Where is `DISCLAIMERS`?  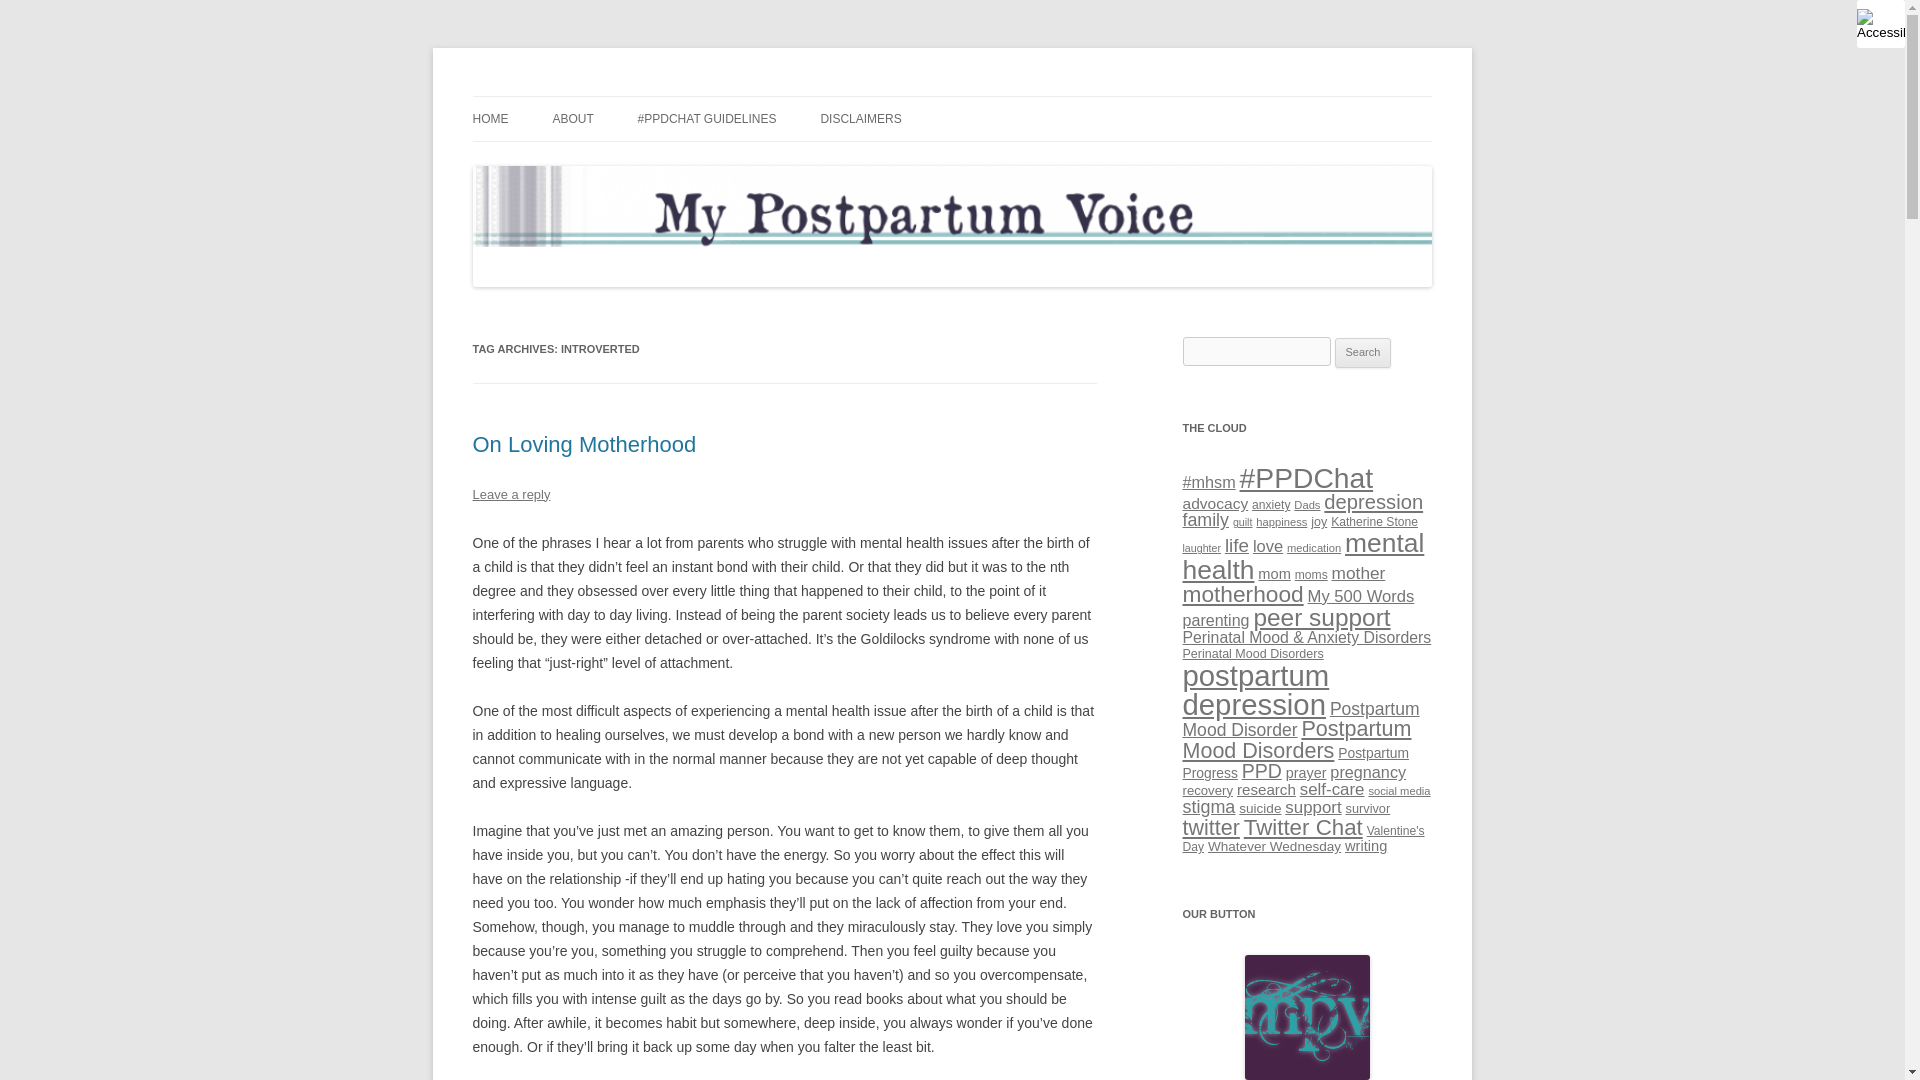 DISCLAIMERS is located at coordinates (860, 119).